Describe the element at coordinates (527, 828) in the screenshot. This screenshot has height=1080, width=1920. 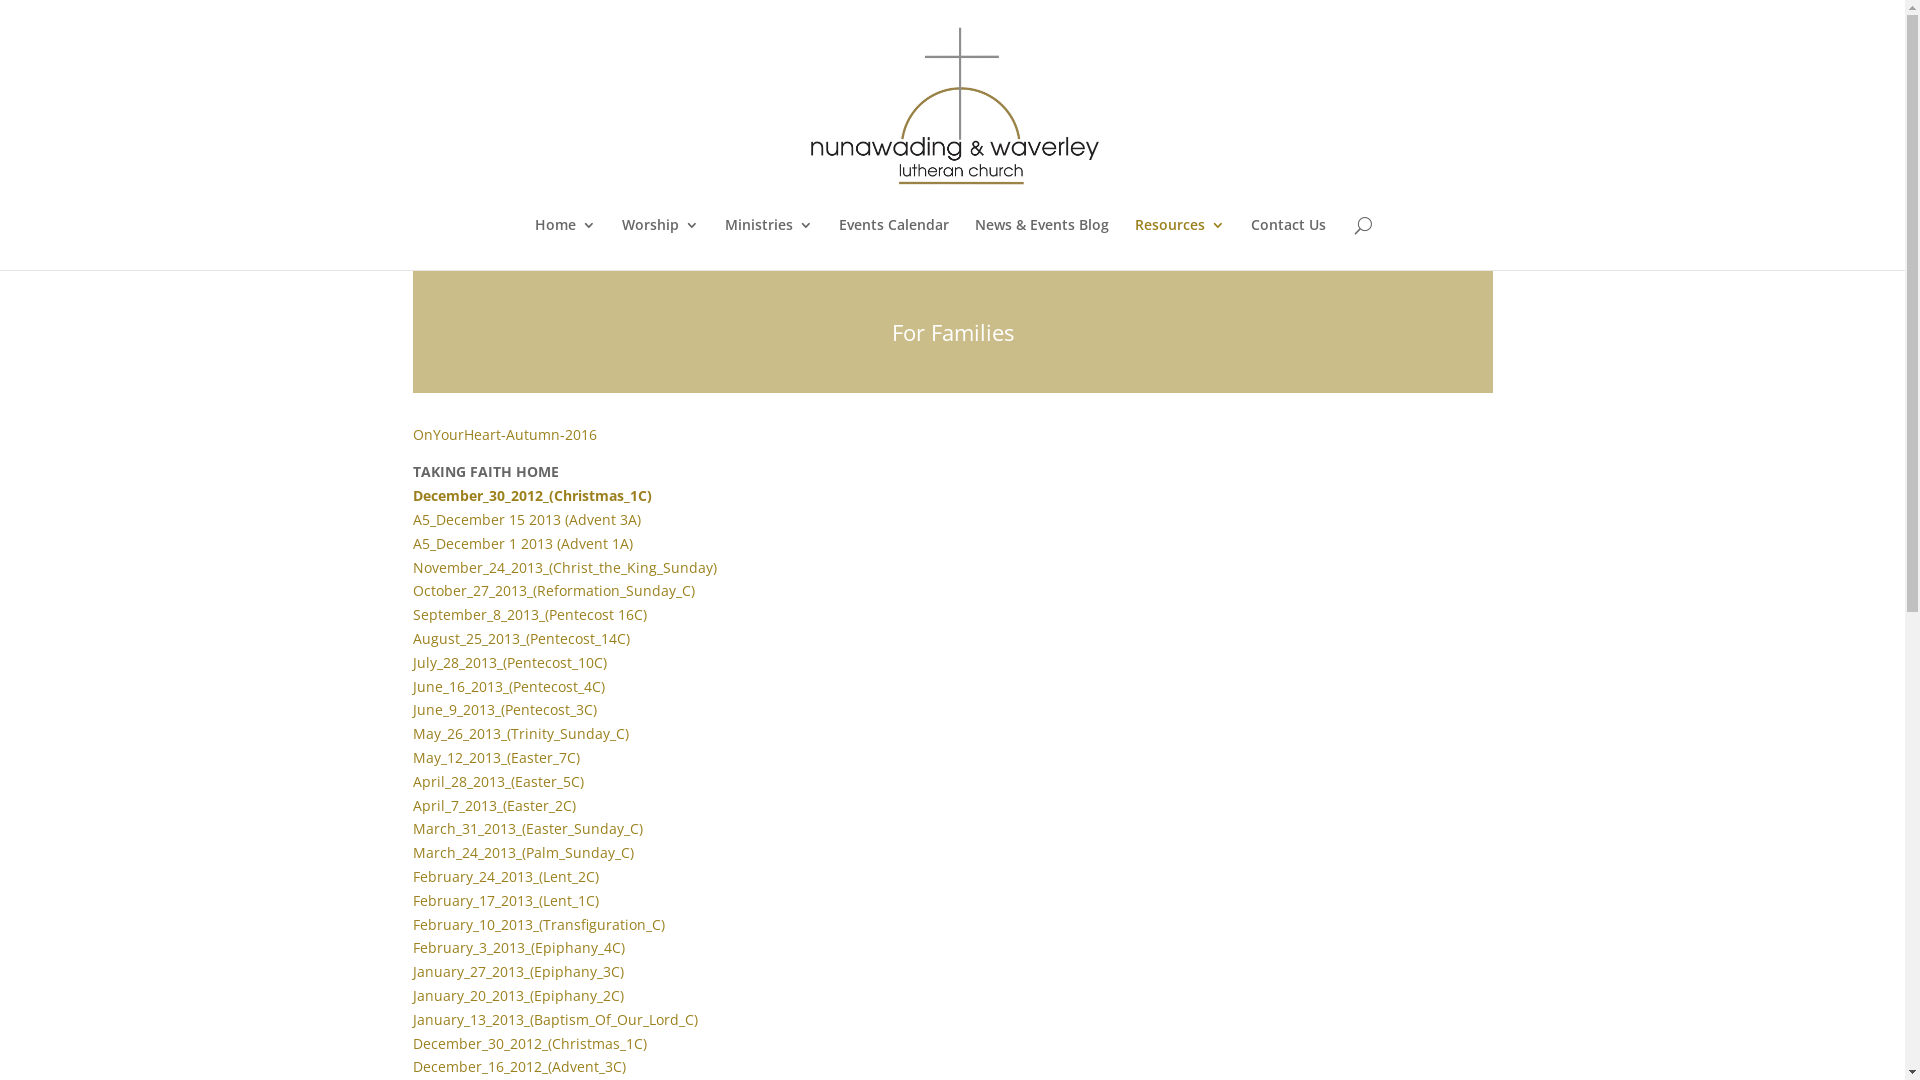
I see `March_31_2013_(Easter_Sunday_C)` at that location.